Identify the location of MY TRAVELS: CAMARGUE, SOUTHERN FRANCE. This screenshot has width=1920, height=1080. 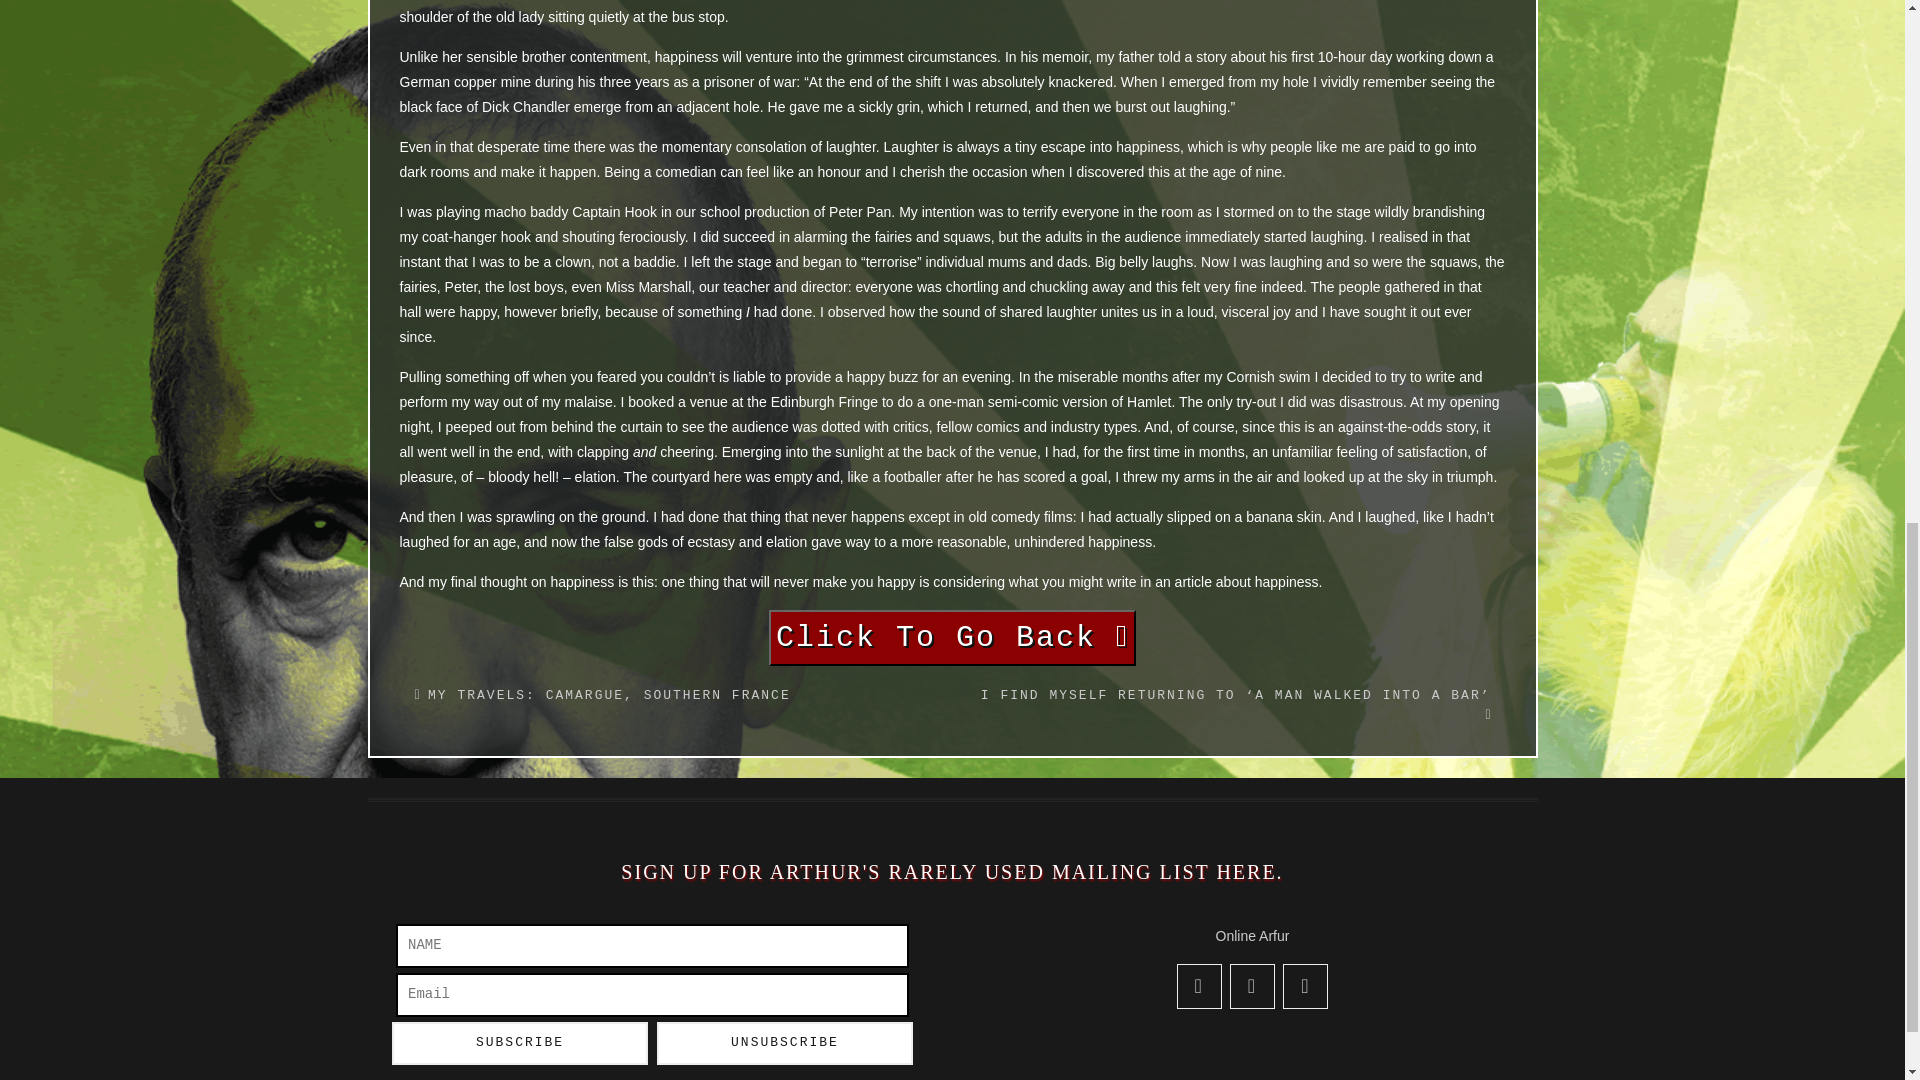
(610, 695).